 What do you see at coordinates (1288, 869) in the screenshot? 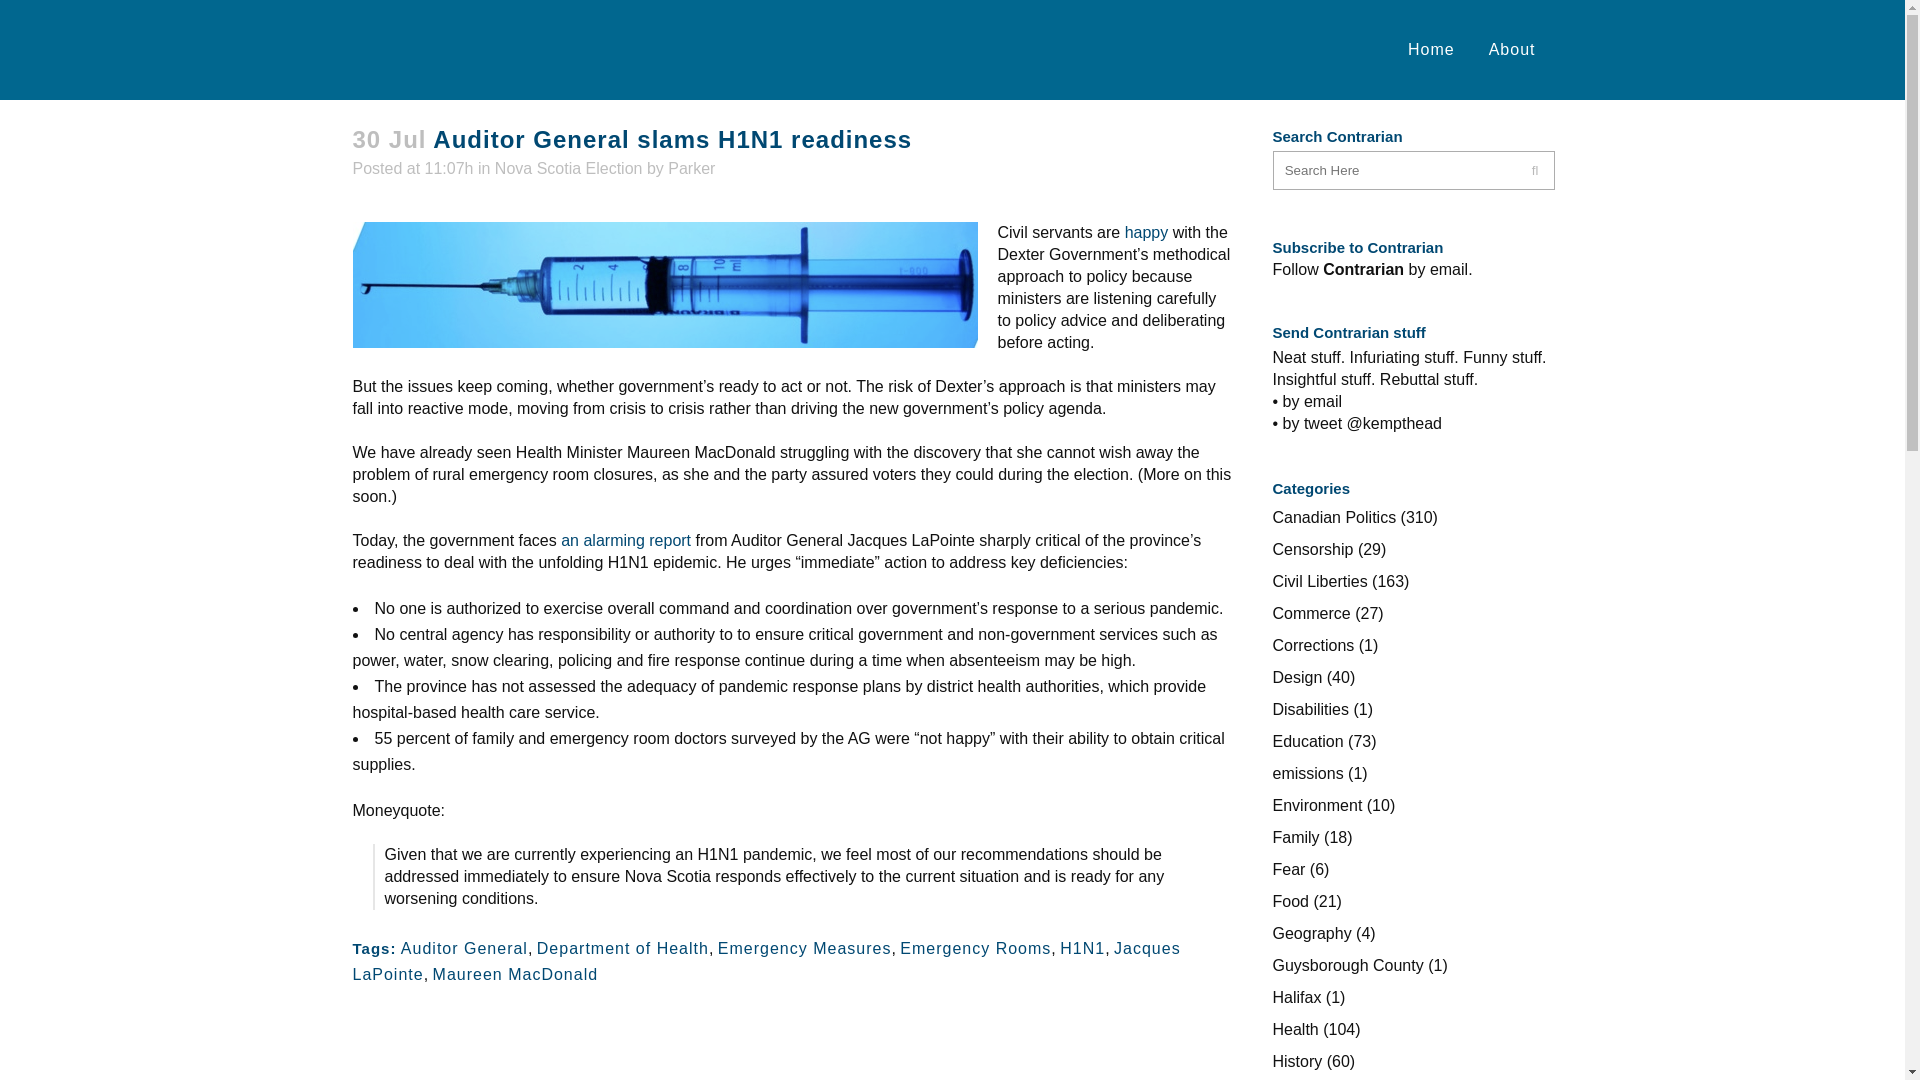
I see `Fear` at bounding box center [1288, 869].